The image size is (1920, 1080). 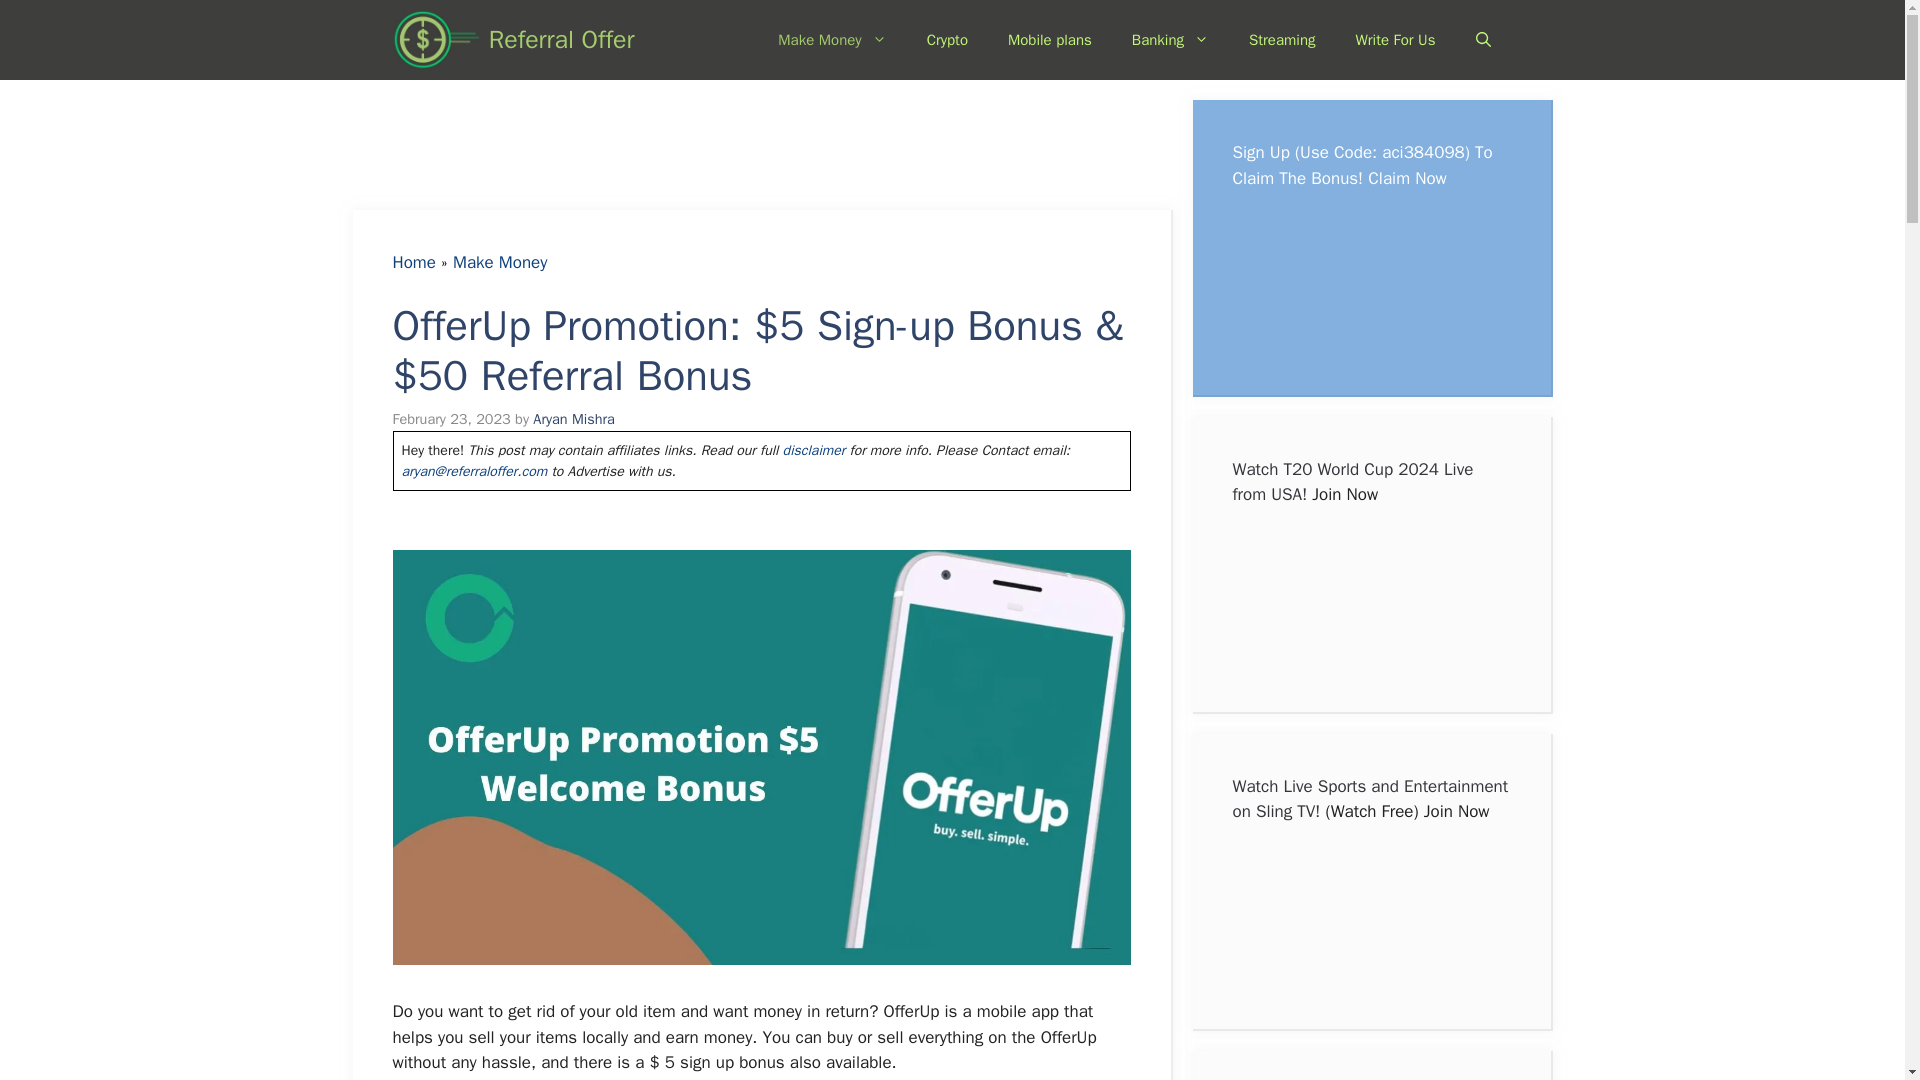 What do you see at coordinates (1170, 40) in the screenshot?
I see `Banking` at bounding box center [1170, 40].